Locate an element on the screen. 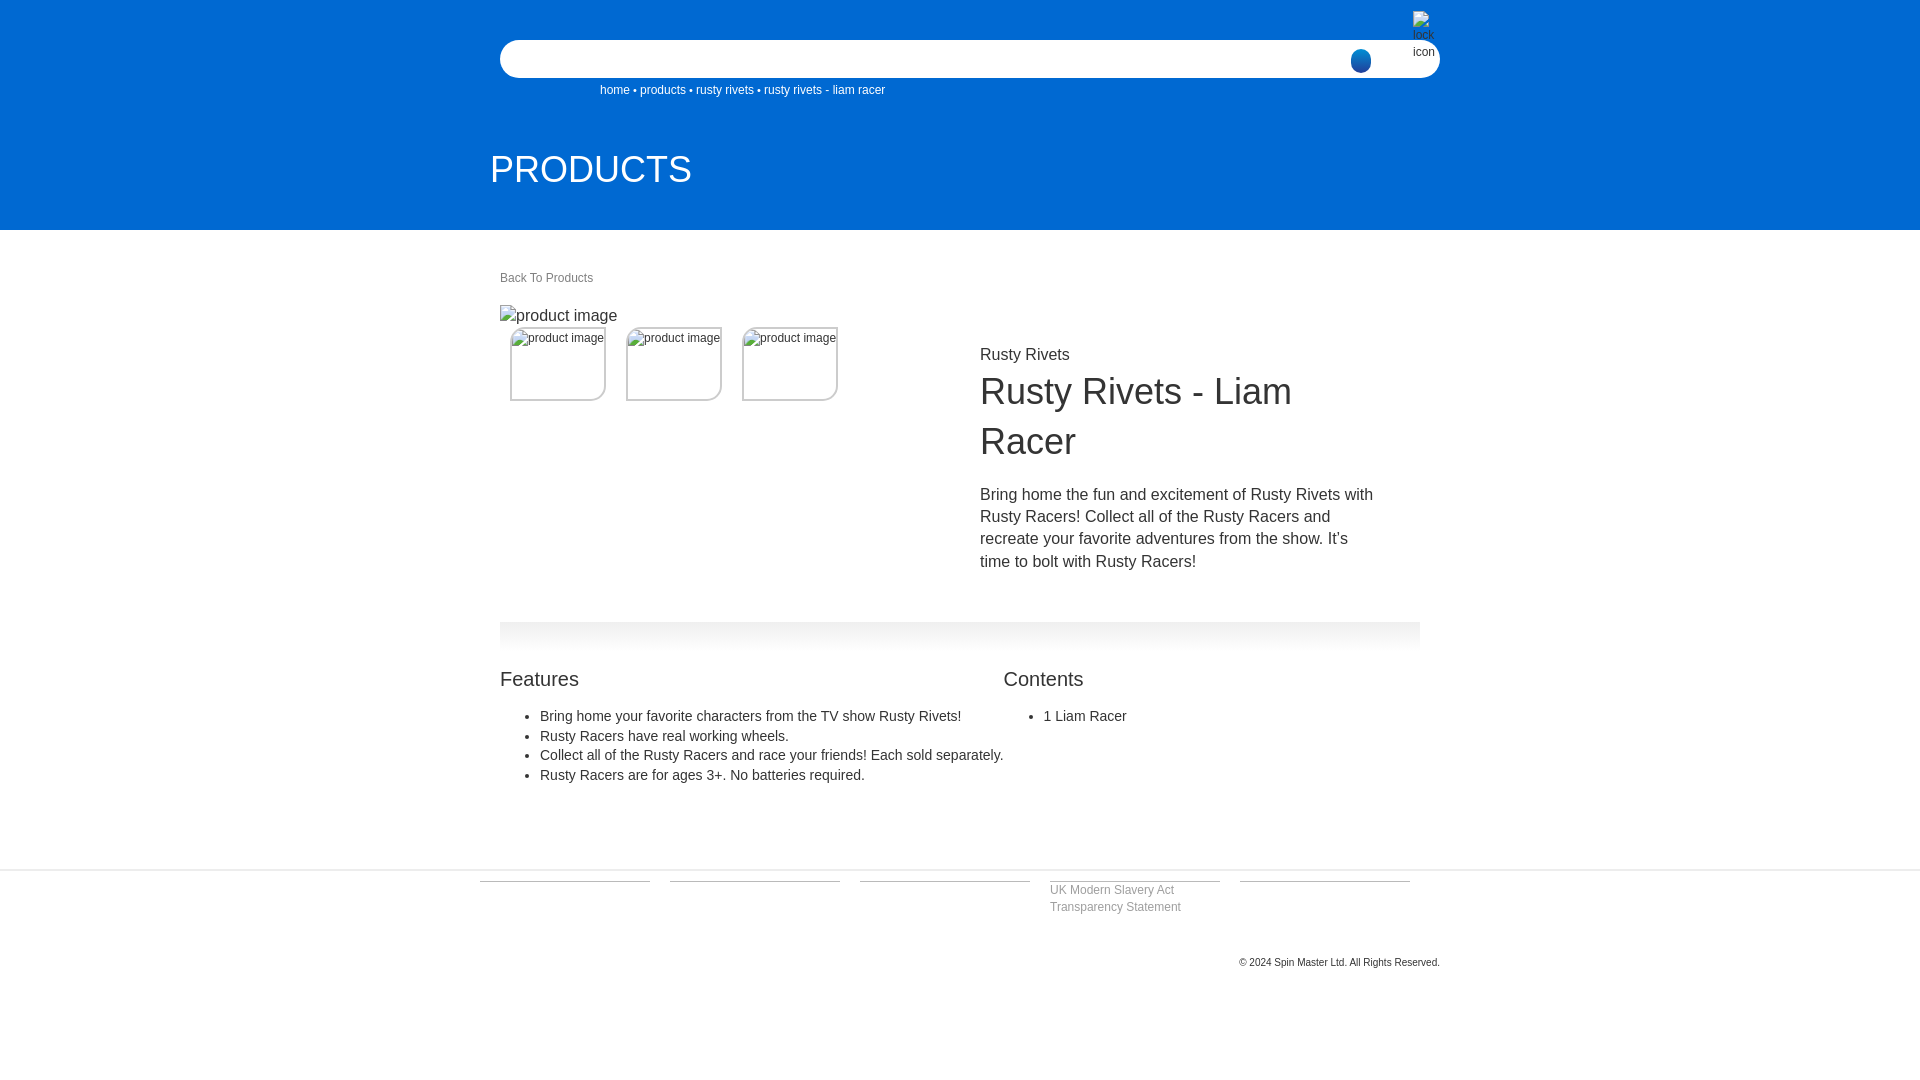 This screenshot has height=1080, width=1920. rusty rivets is located at coordinates (724, 90).